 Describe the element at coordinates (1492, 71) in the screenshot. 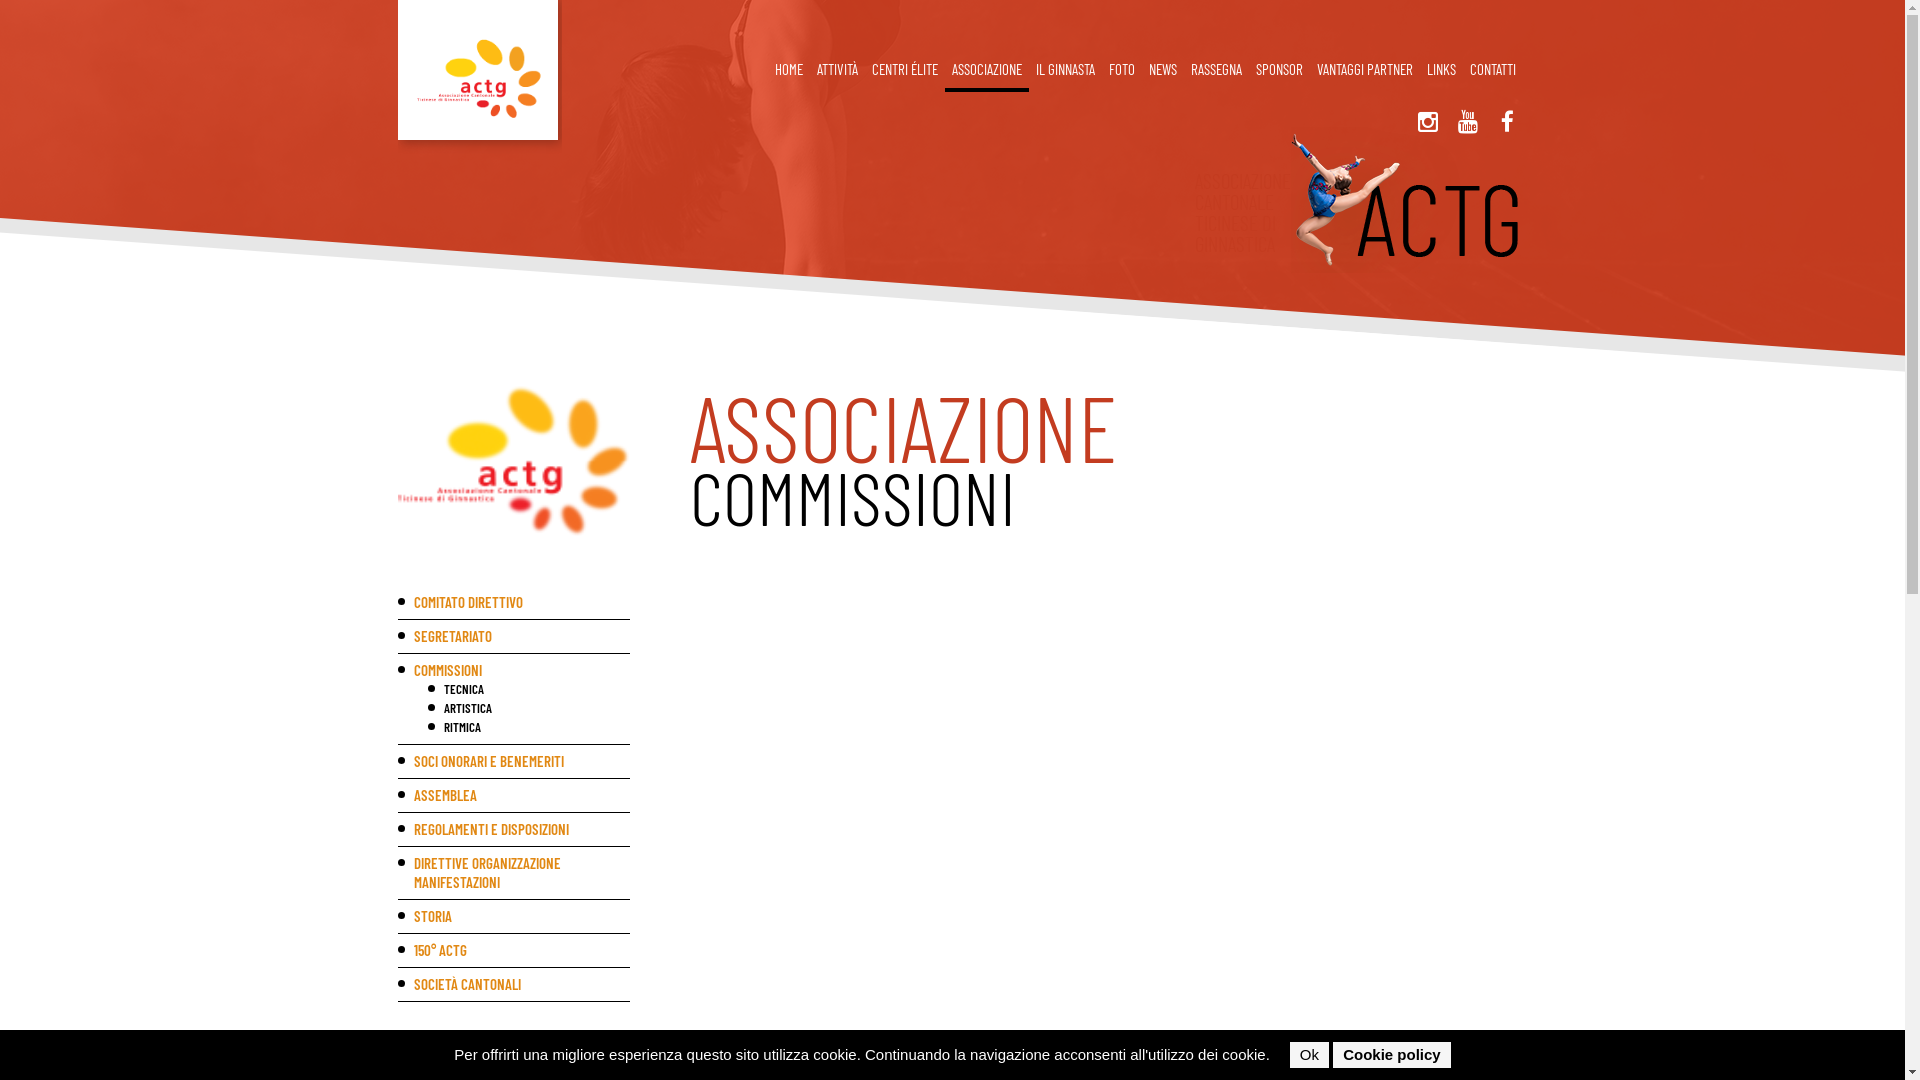

I see `CONTATTI` at that location.